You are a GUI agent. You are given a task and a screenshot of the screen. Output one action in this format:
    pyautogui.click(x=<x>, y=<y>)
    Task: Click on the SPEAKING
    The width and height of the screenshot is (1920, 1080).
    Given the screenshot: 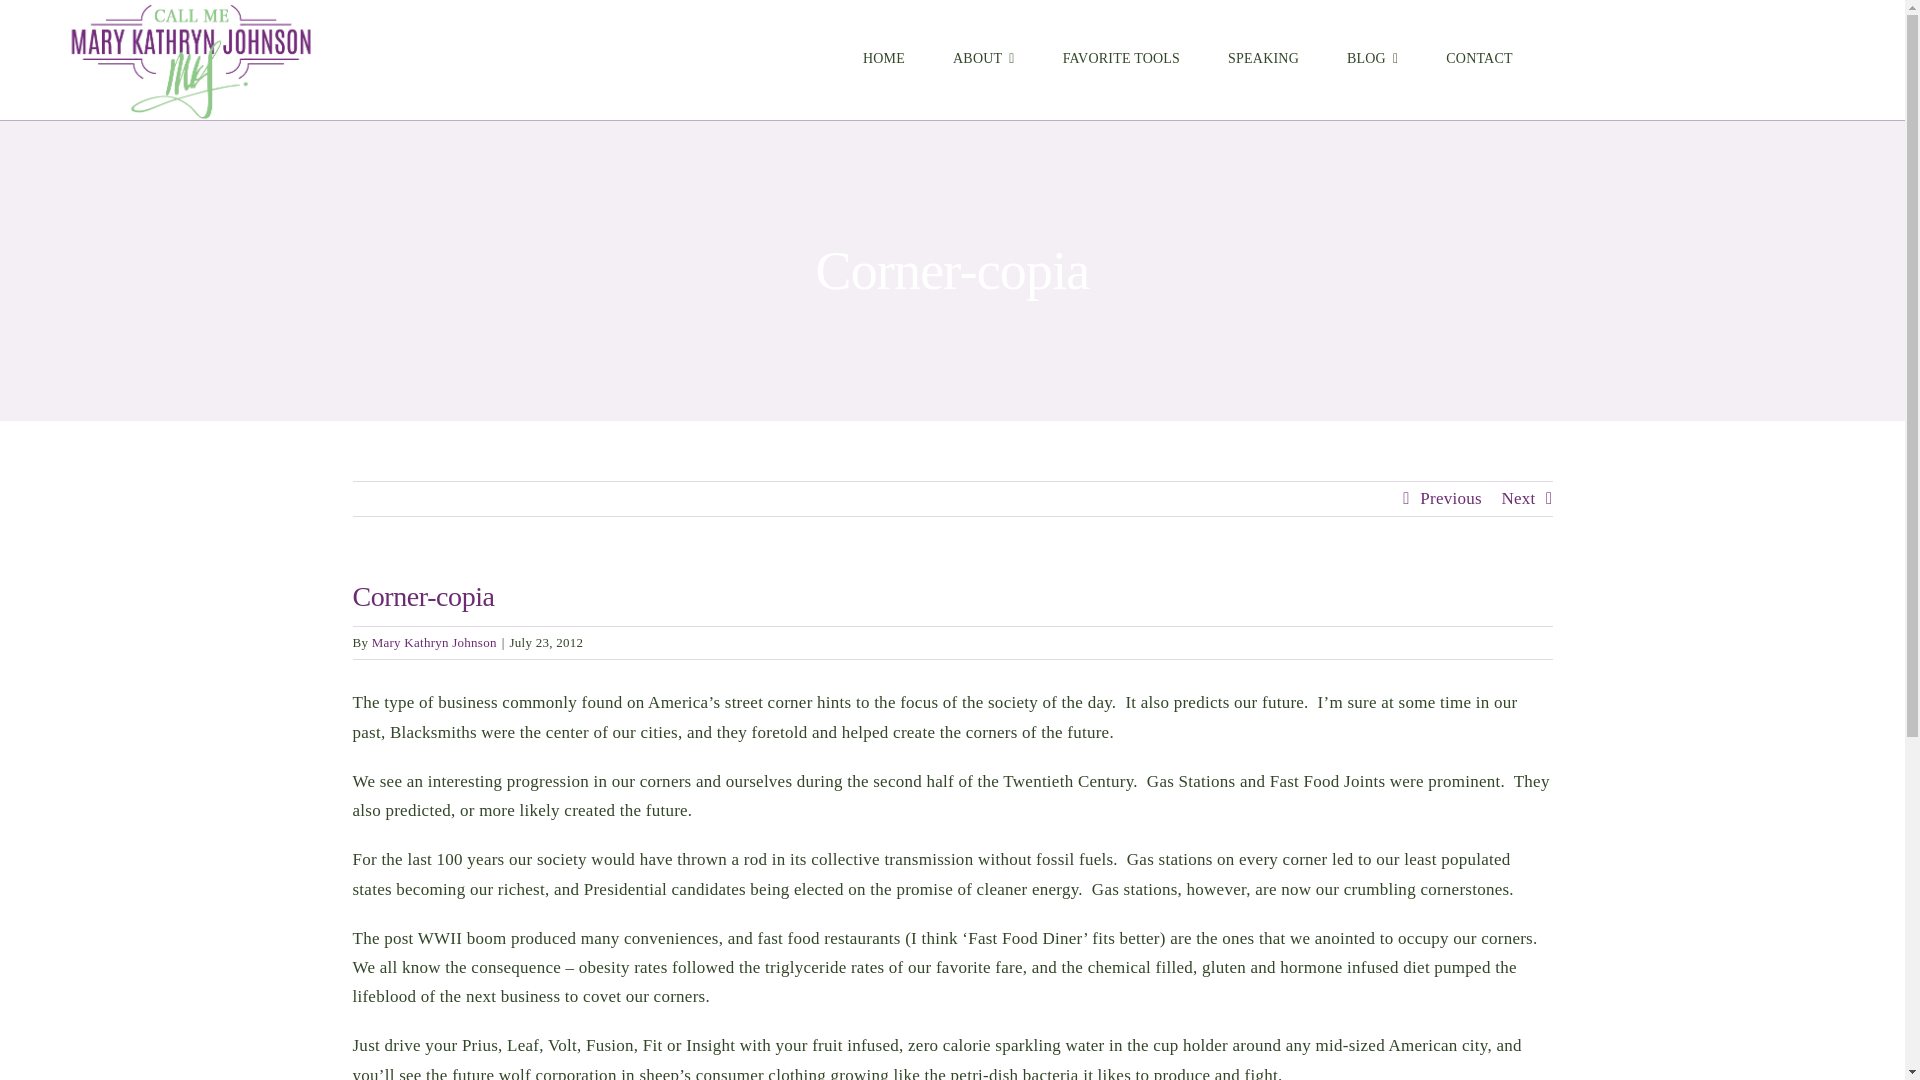 What is the action you would take?
    pyautogui.click(x=1262, y=60)
    